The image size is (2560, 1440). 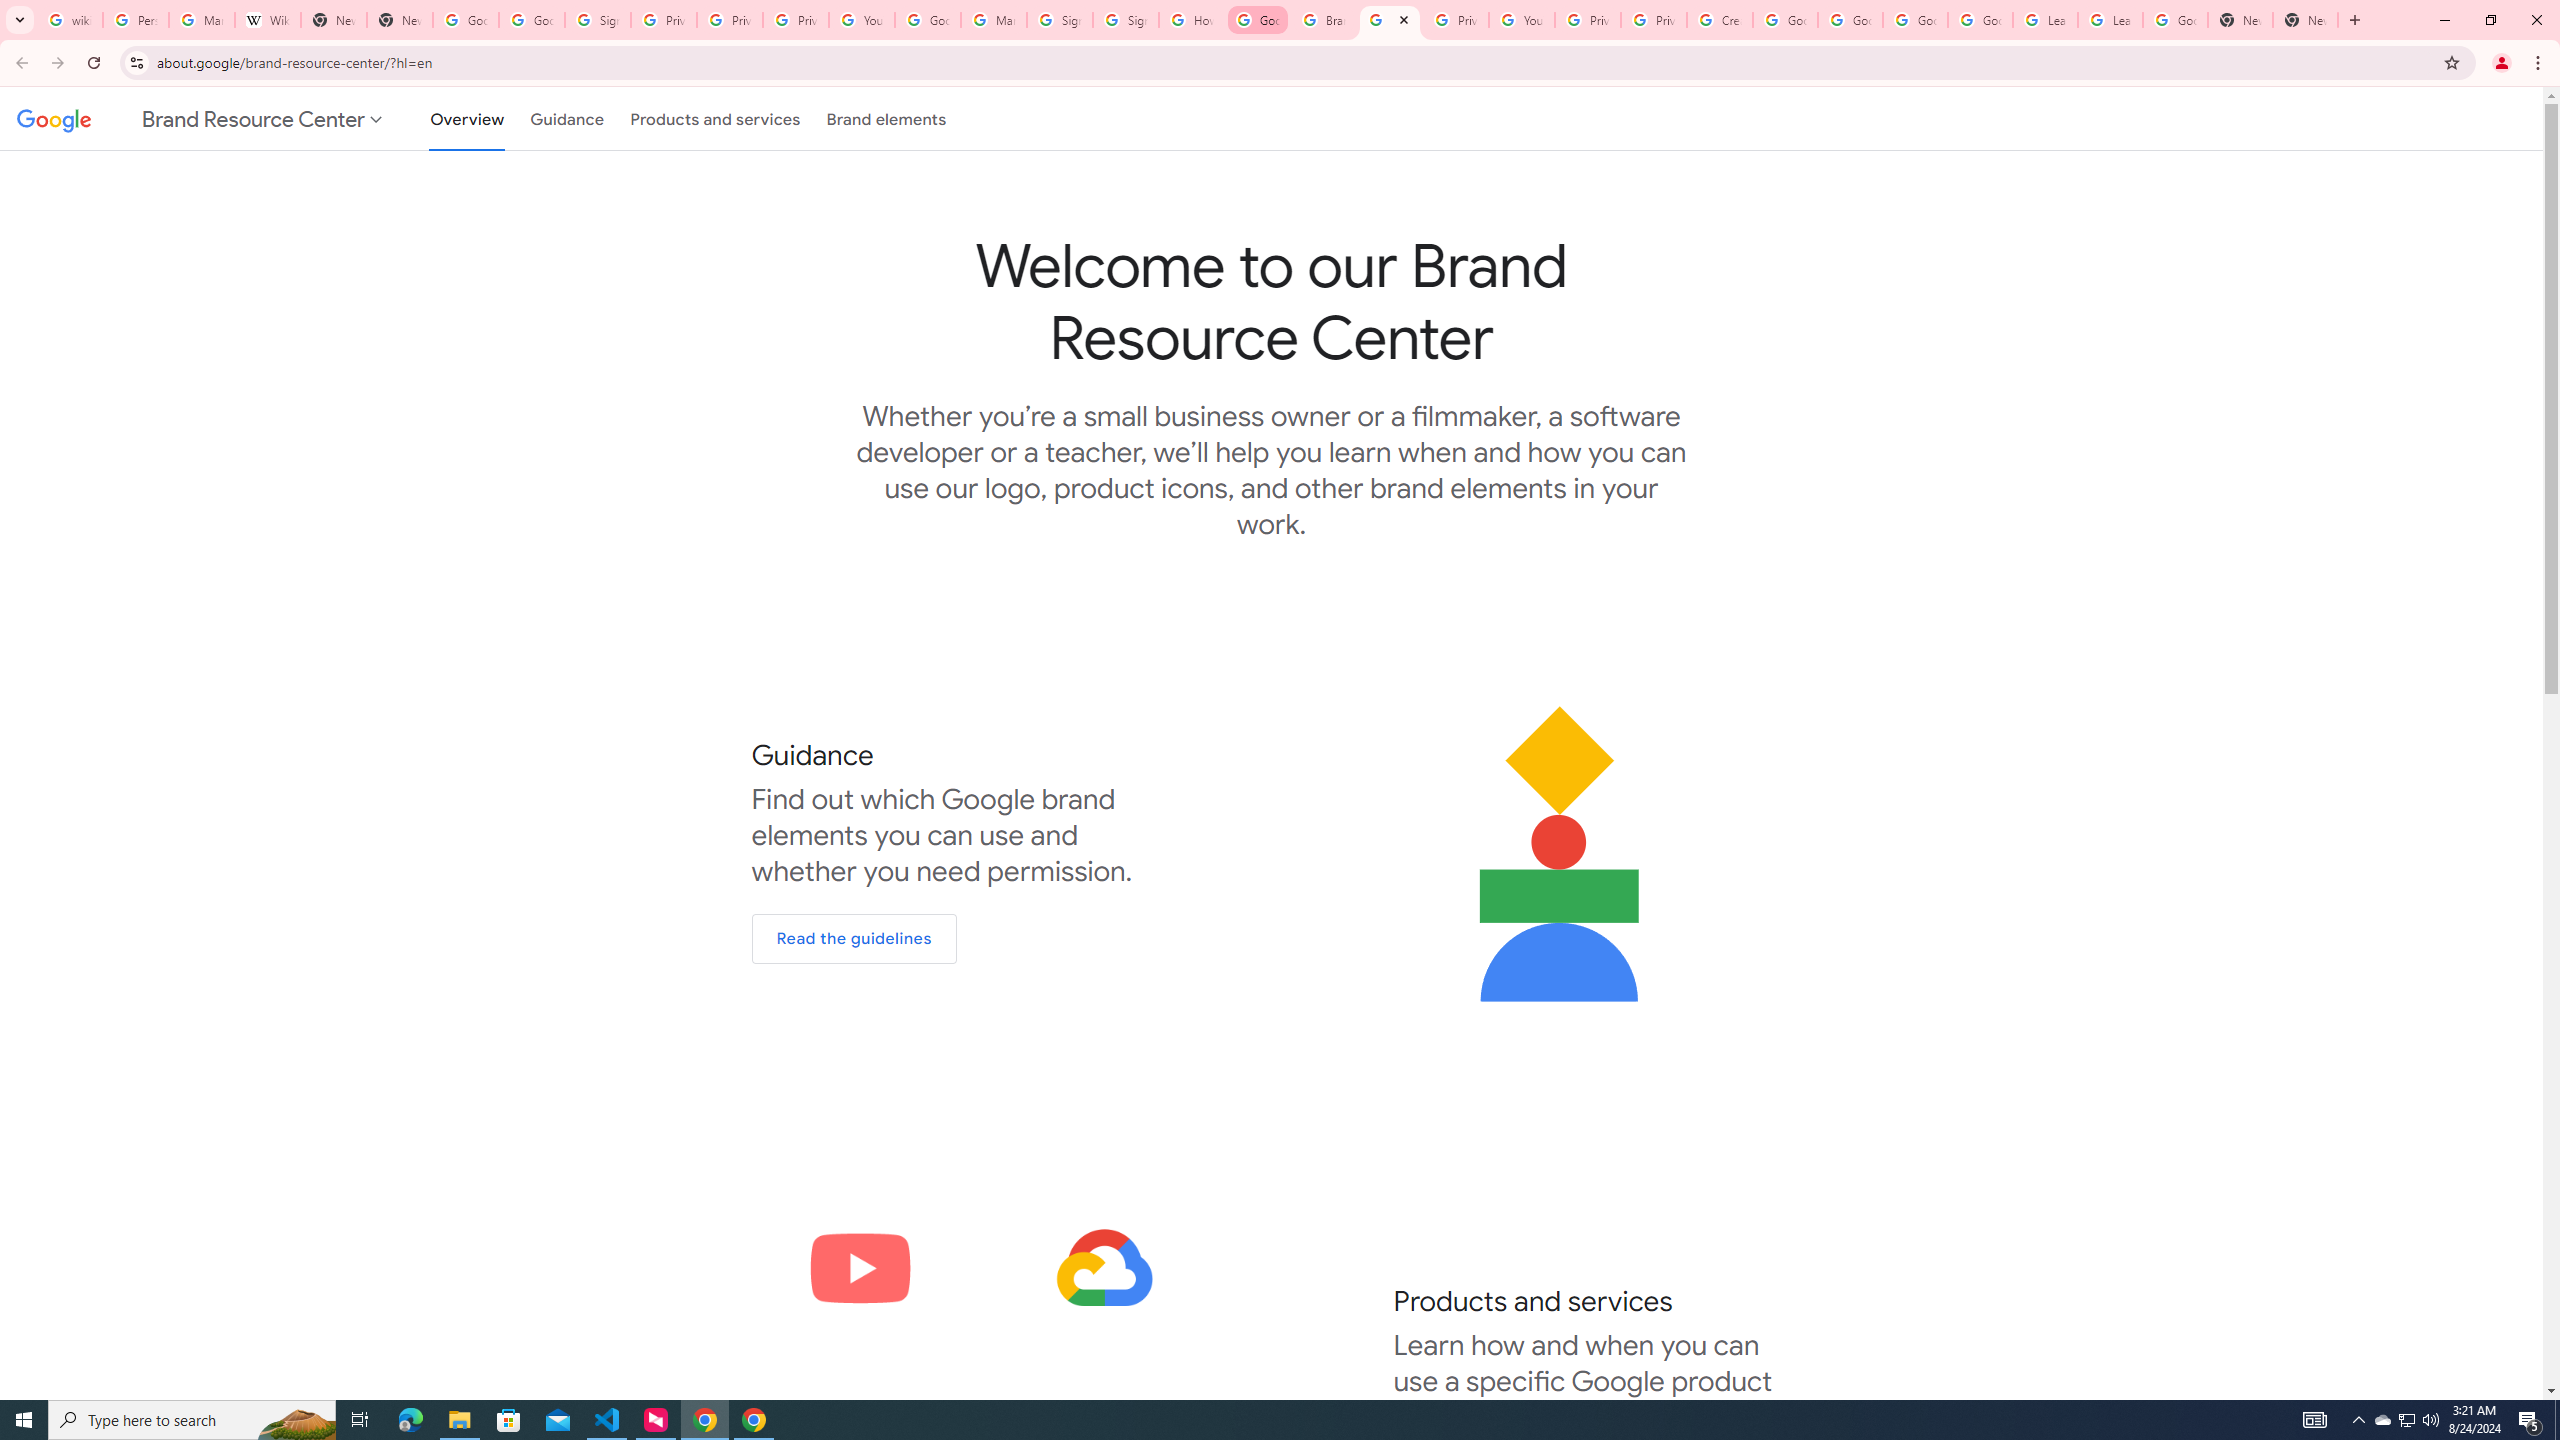 I want to click on Google Account, so click(x=2176, y=20).